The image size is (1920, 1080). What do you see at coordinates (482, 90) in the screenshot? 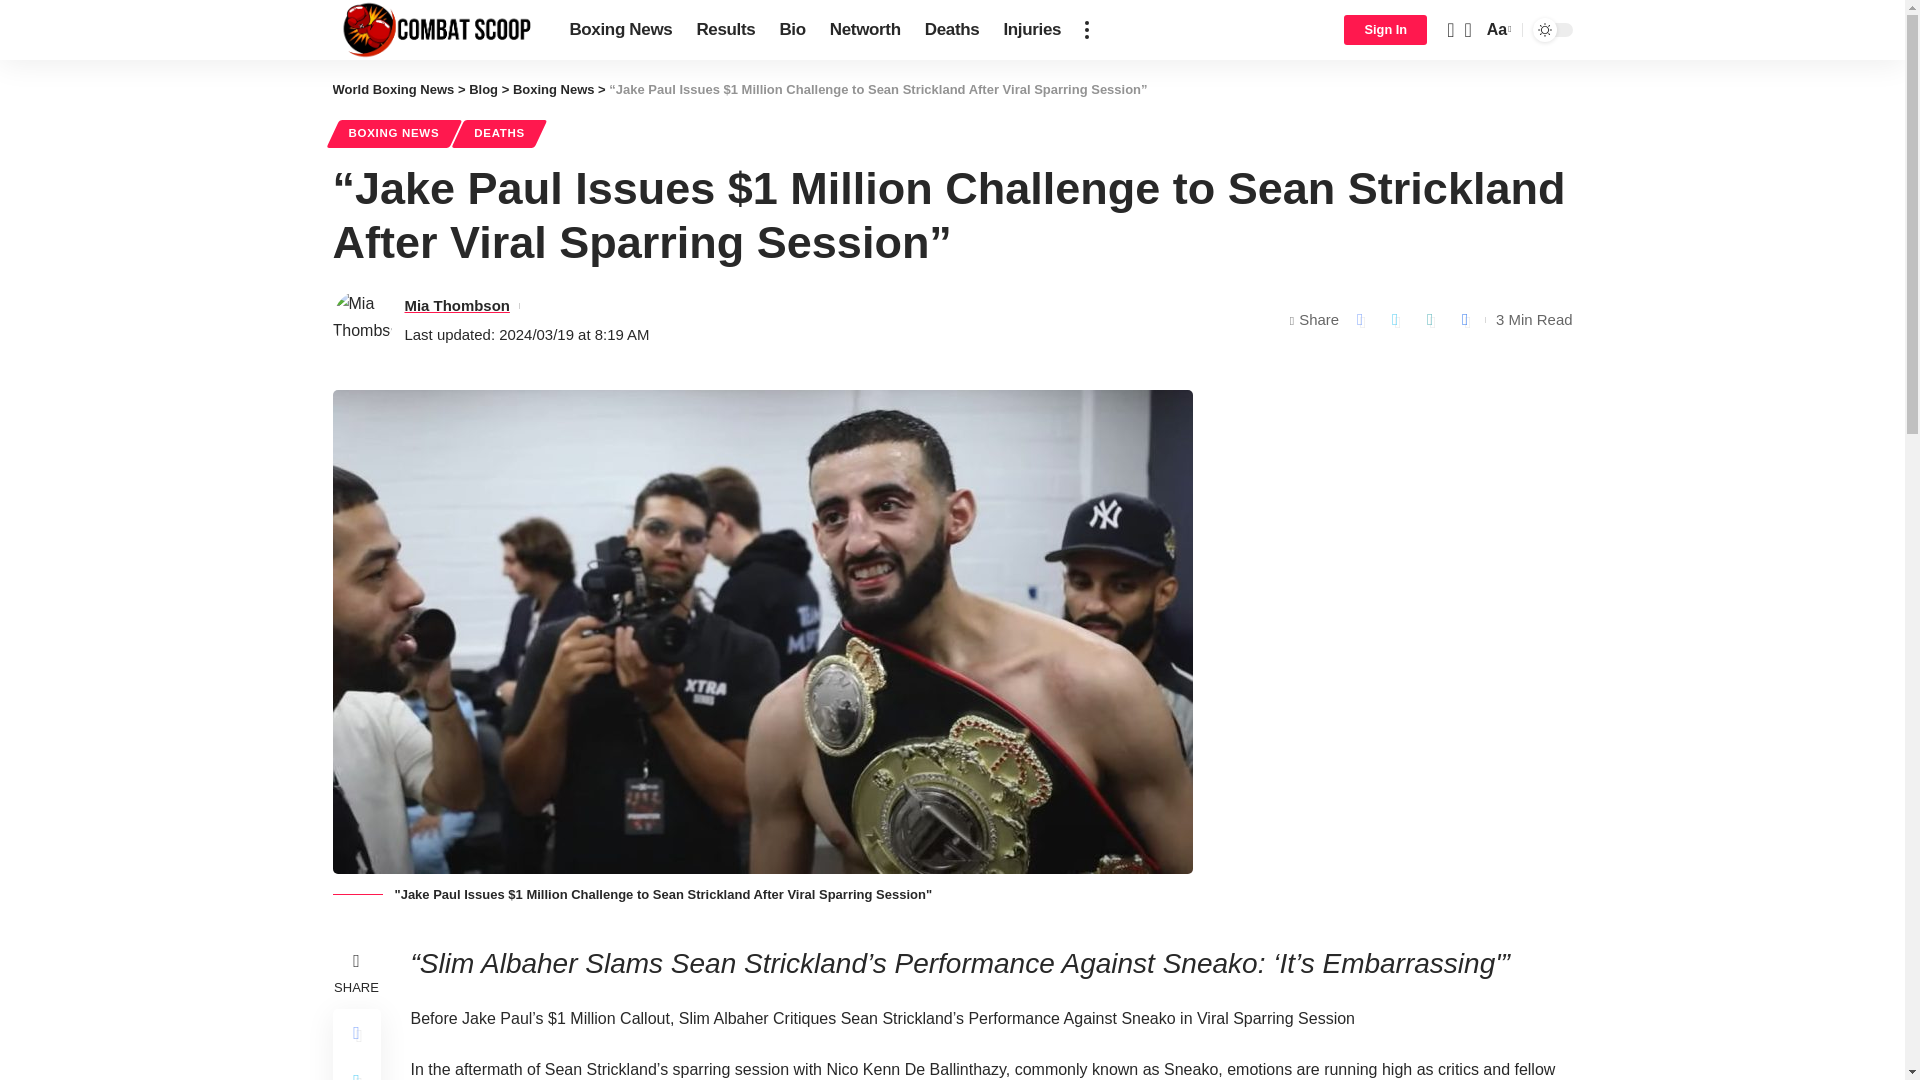
I see `Go to Blog.` at bounding box center [482, 90].